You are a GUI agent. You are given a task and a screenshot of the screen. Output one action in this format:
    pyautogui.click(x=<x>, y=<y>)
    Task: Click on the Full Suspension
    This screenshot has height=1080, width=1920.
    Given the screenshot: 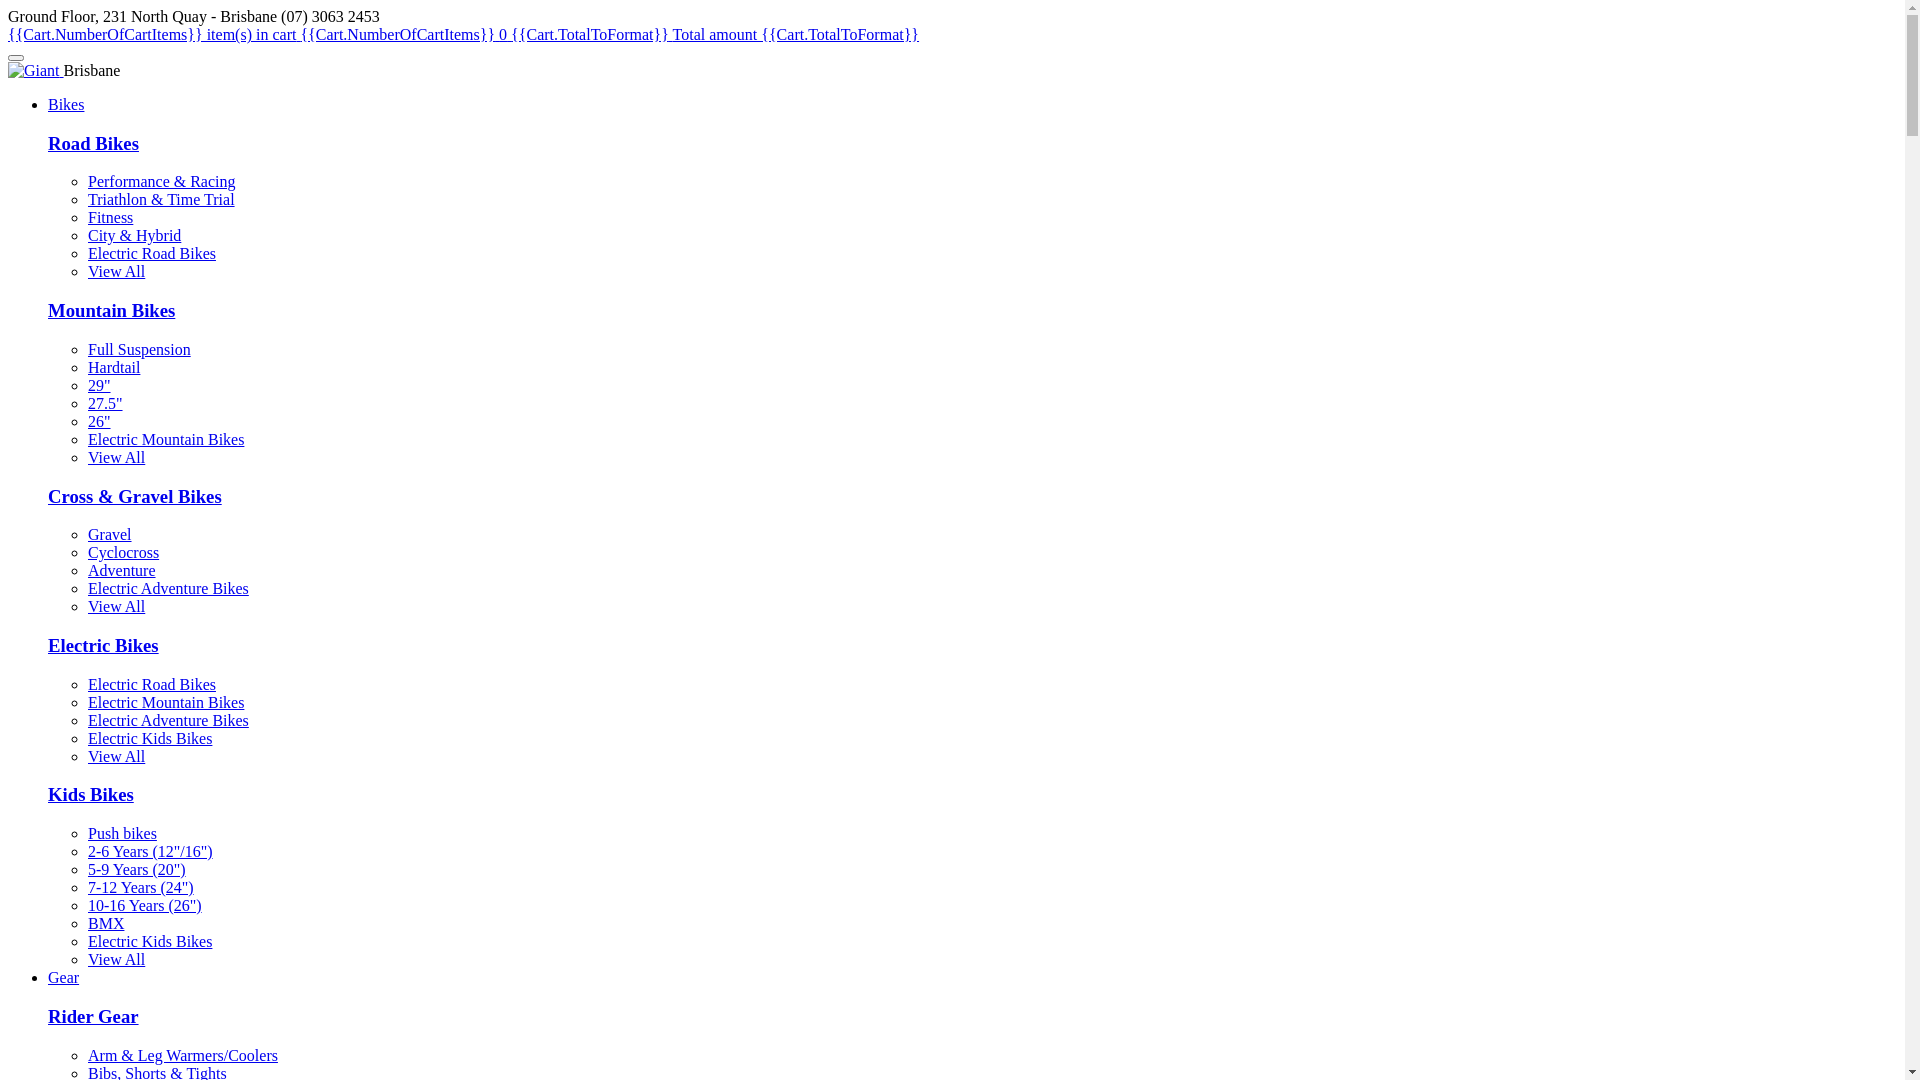 What is the action you would take?
    pyautogui.click(x=140, y=350)
    